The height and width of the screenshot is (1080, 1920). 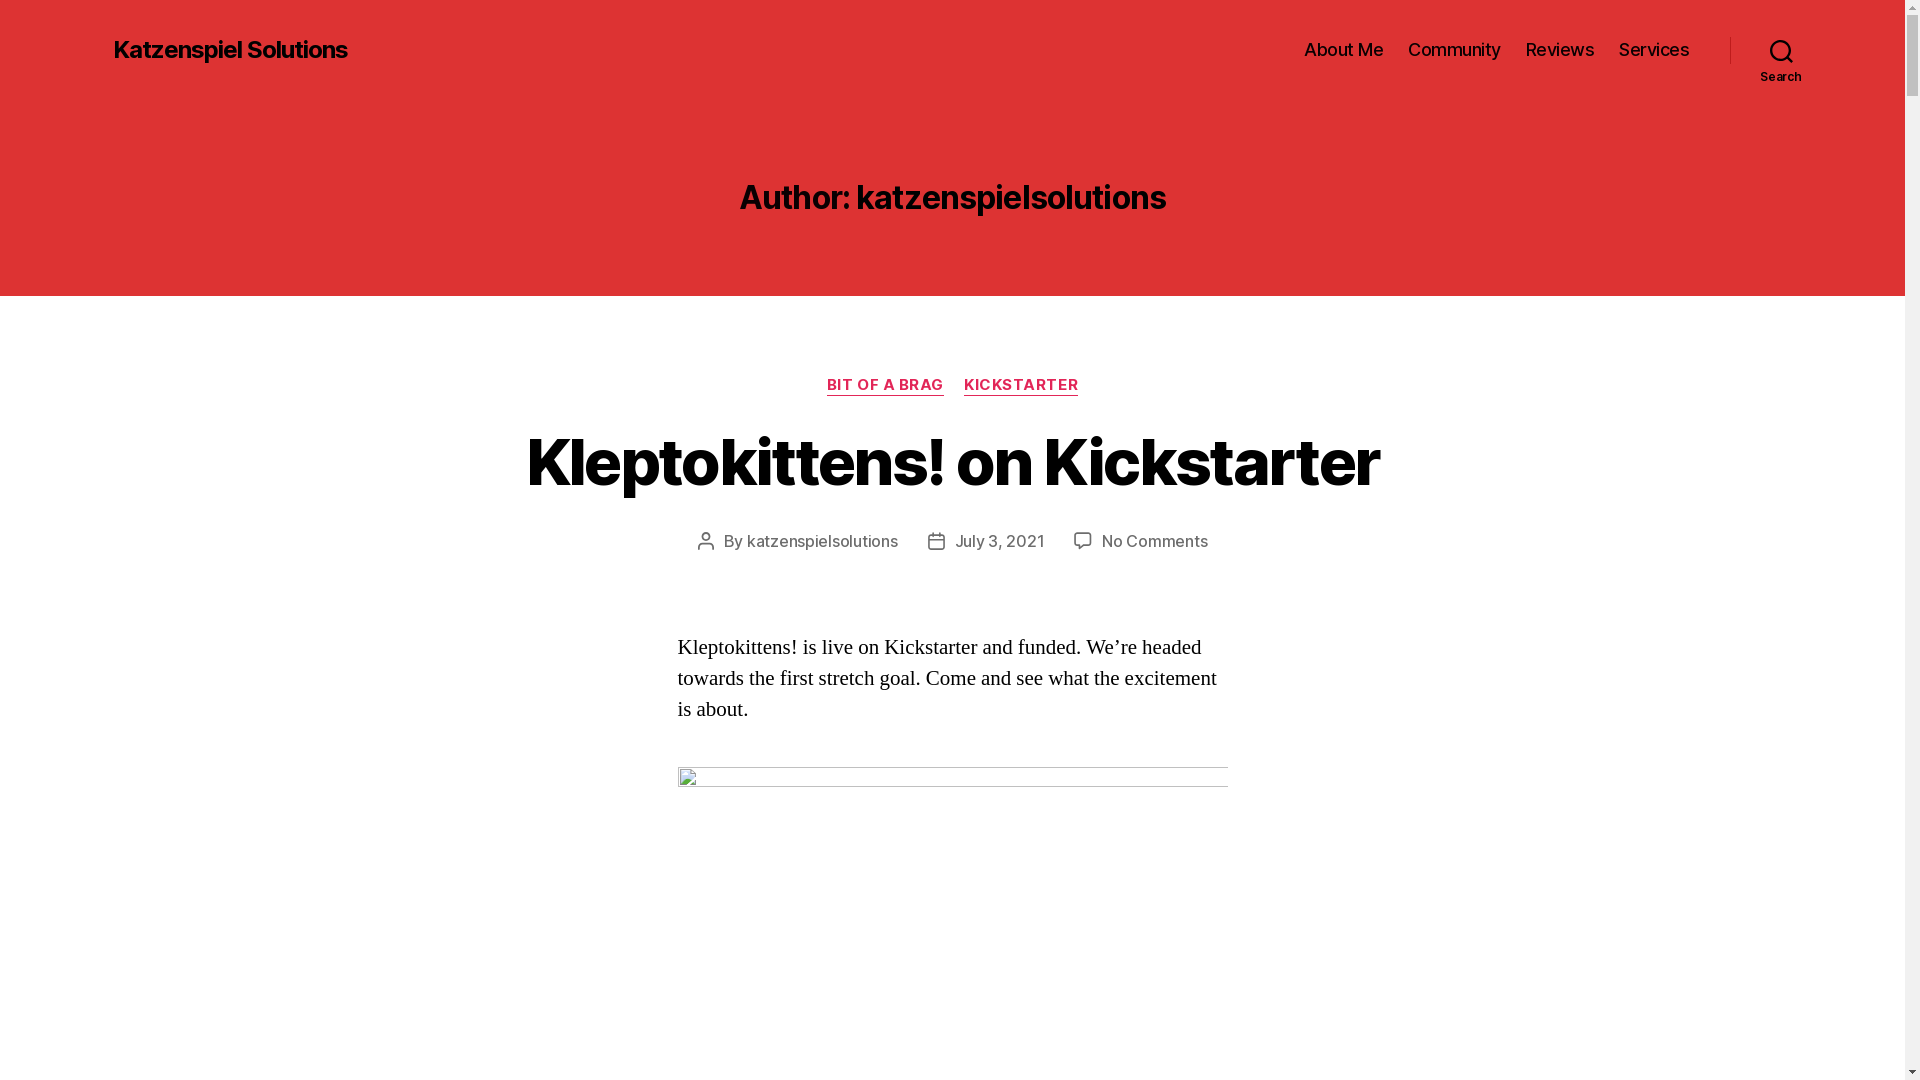 What do you see at coordinates (1154, 541) in the screenshot?
I see `No Comments
on Kleptokittens! on Kickstarter` at bounding box center [1154, 541].